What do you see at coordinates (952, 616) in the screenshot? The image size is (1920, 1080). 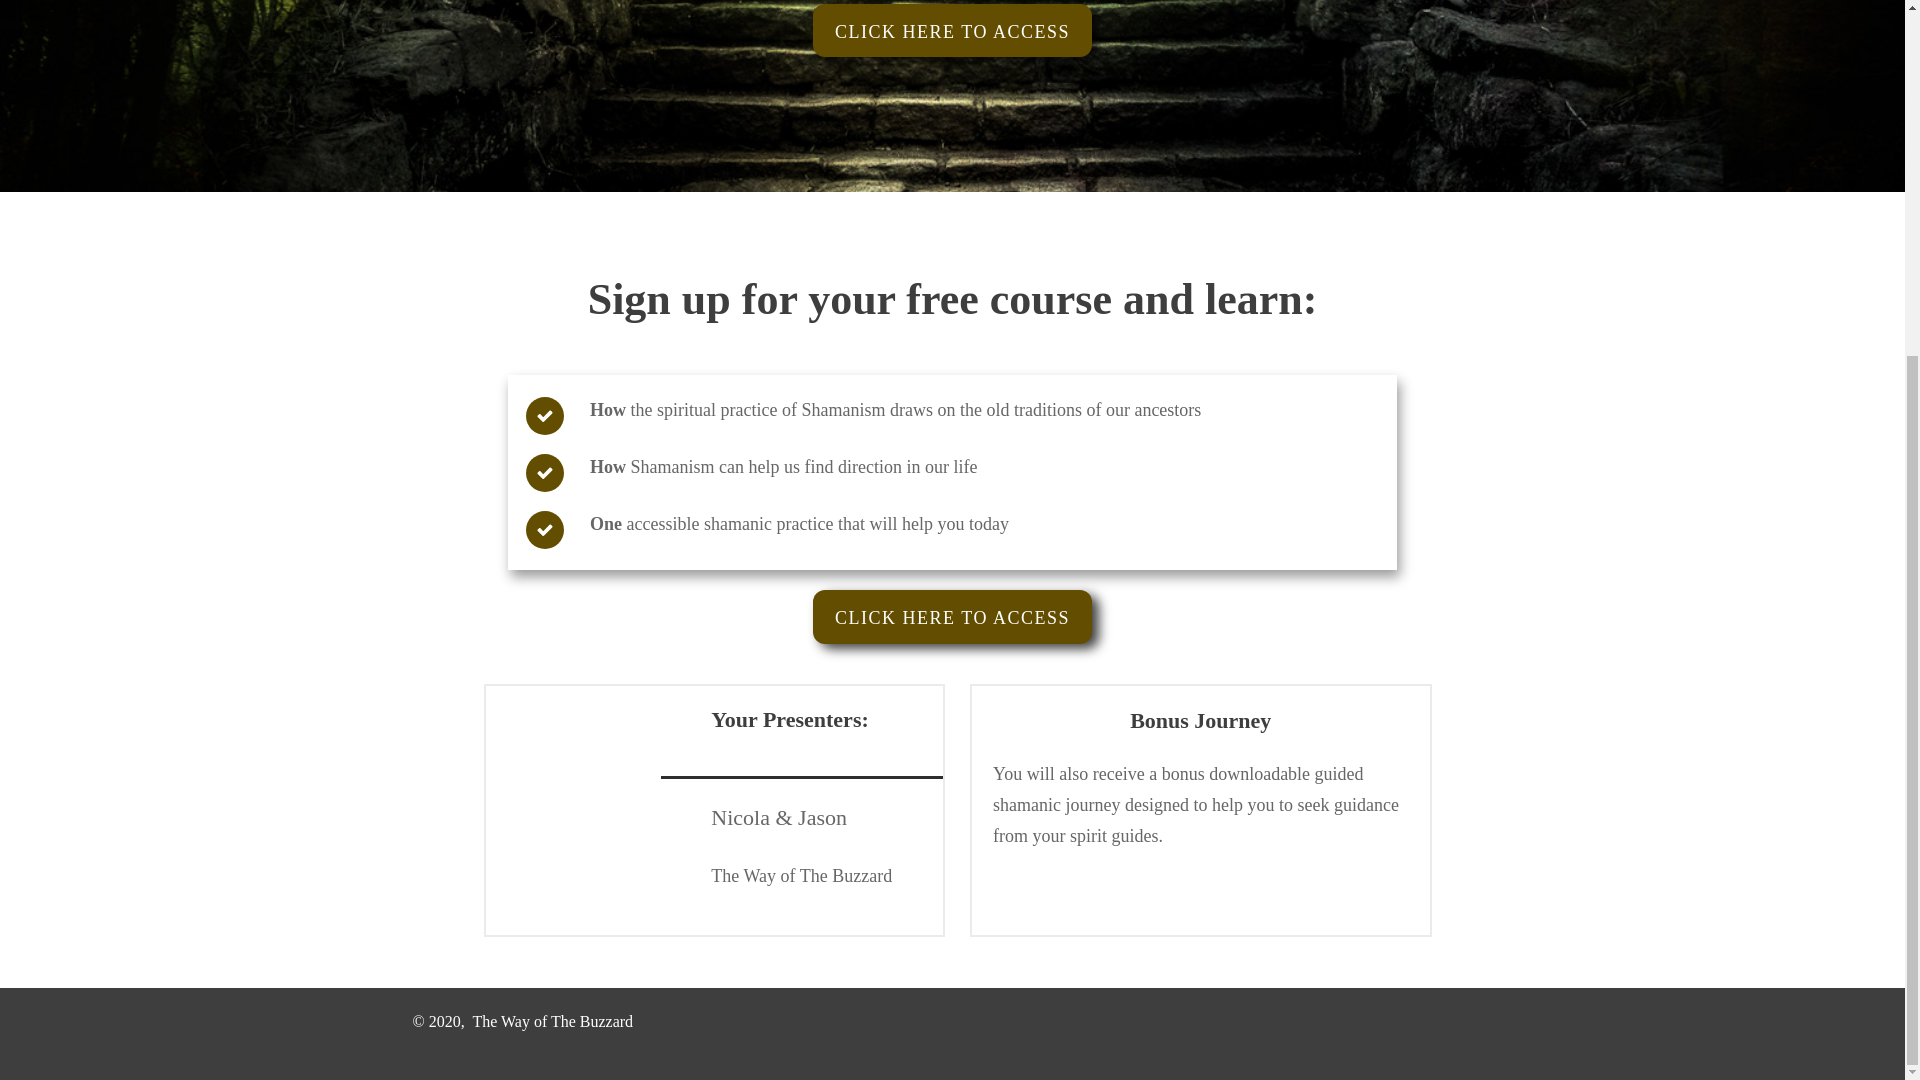 I see `CLICK HERE TO ACCESS` at bounding box center [952, 616].